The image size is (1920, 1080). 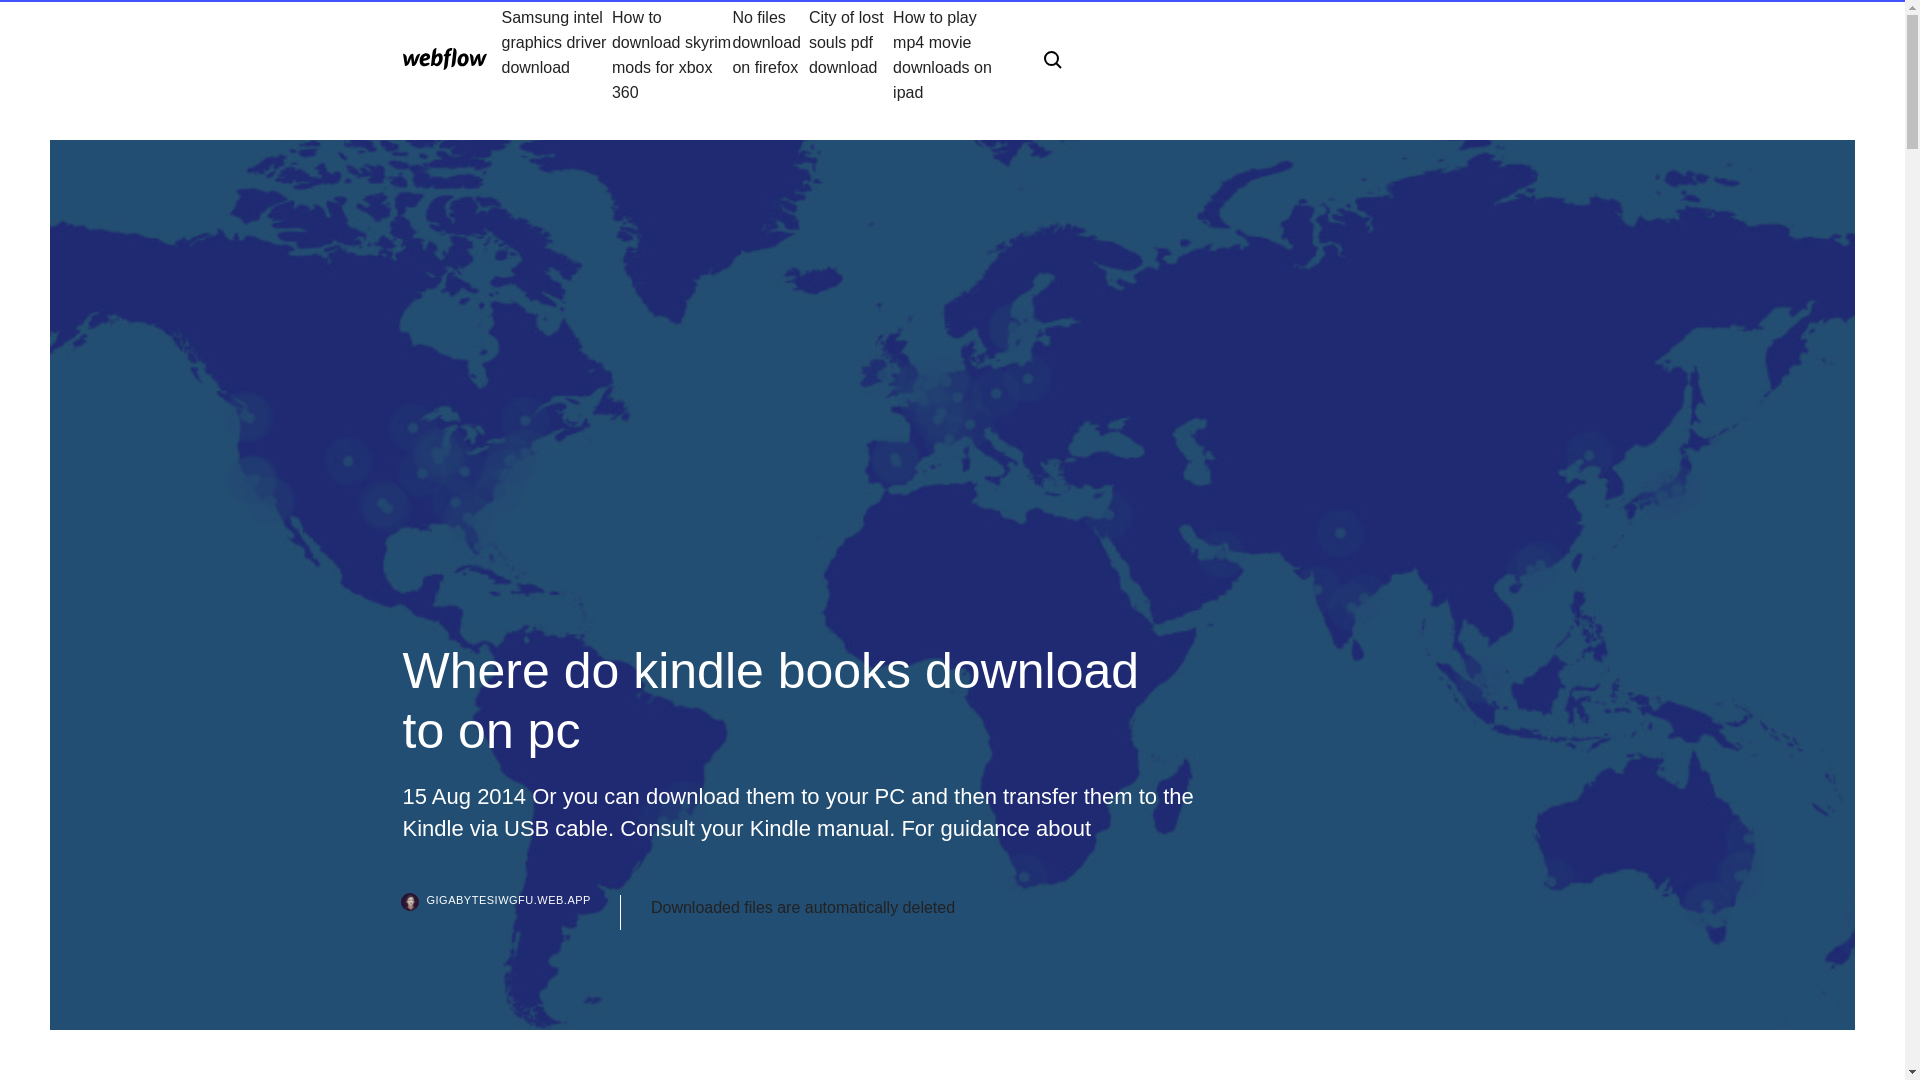 I want to click on How to play mp4 movie downloads on ipad, so click(x=952, y=54).